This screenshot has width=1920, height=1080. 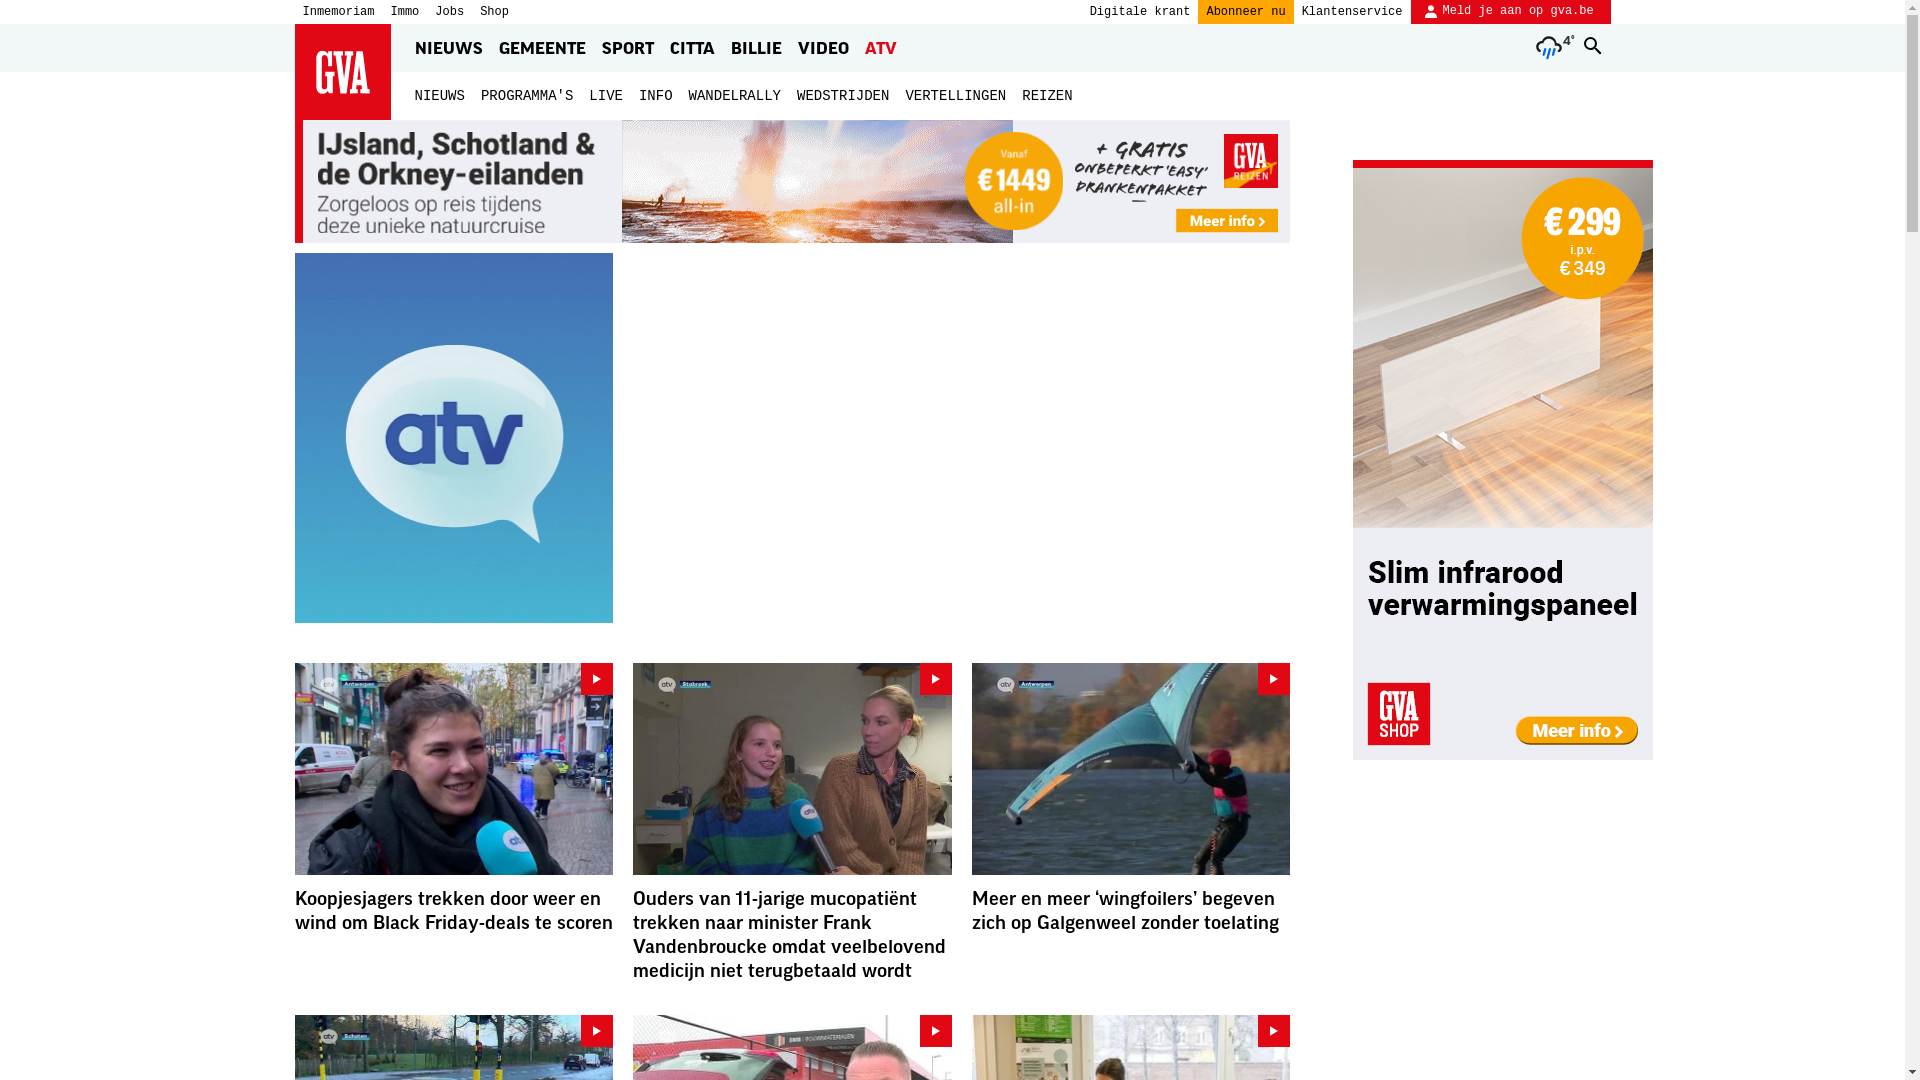 I want to click on 3rd party ad content, so click(x=1503, y=460).